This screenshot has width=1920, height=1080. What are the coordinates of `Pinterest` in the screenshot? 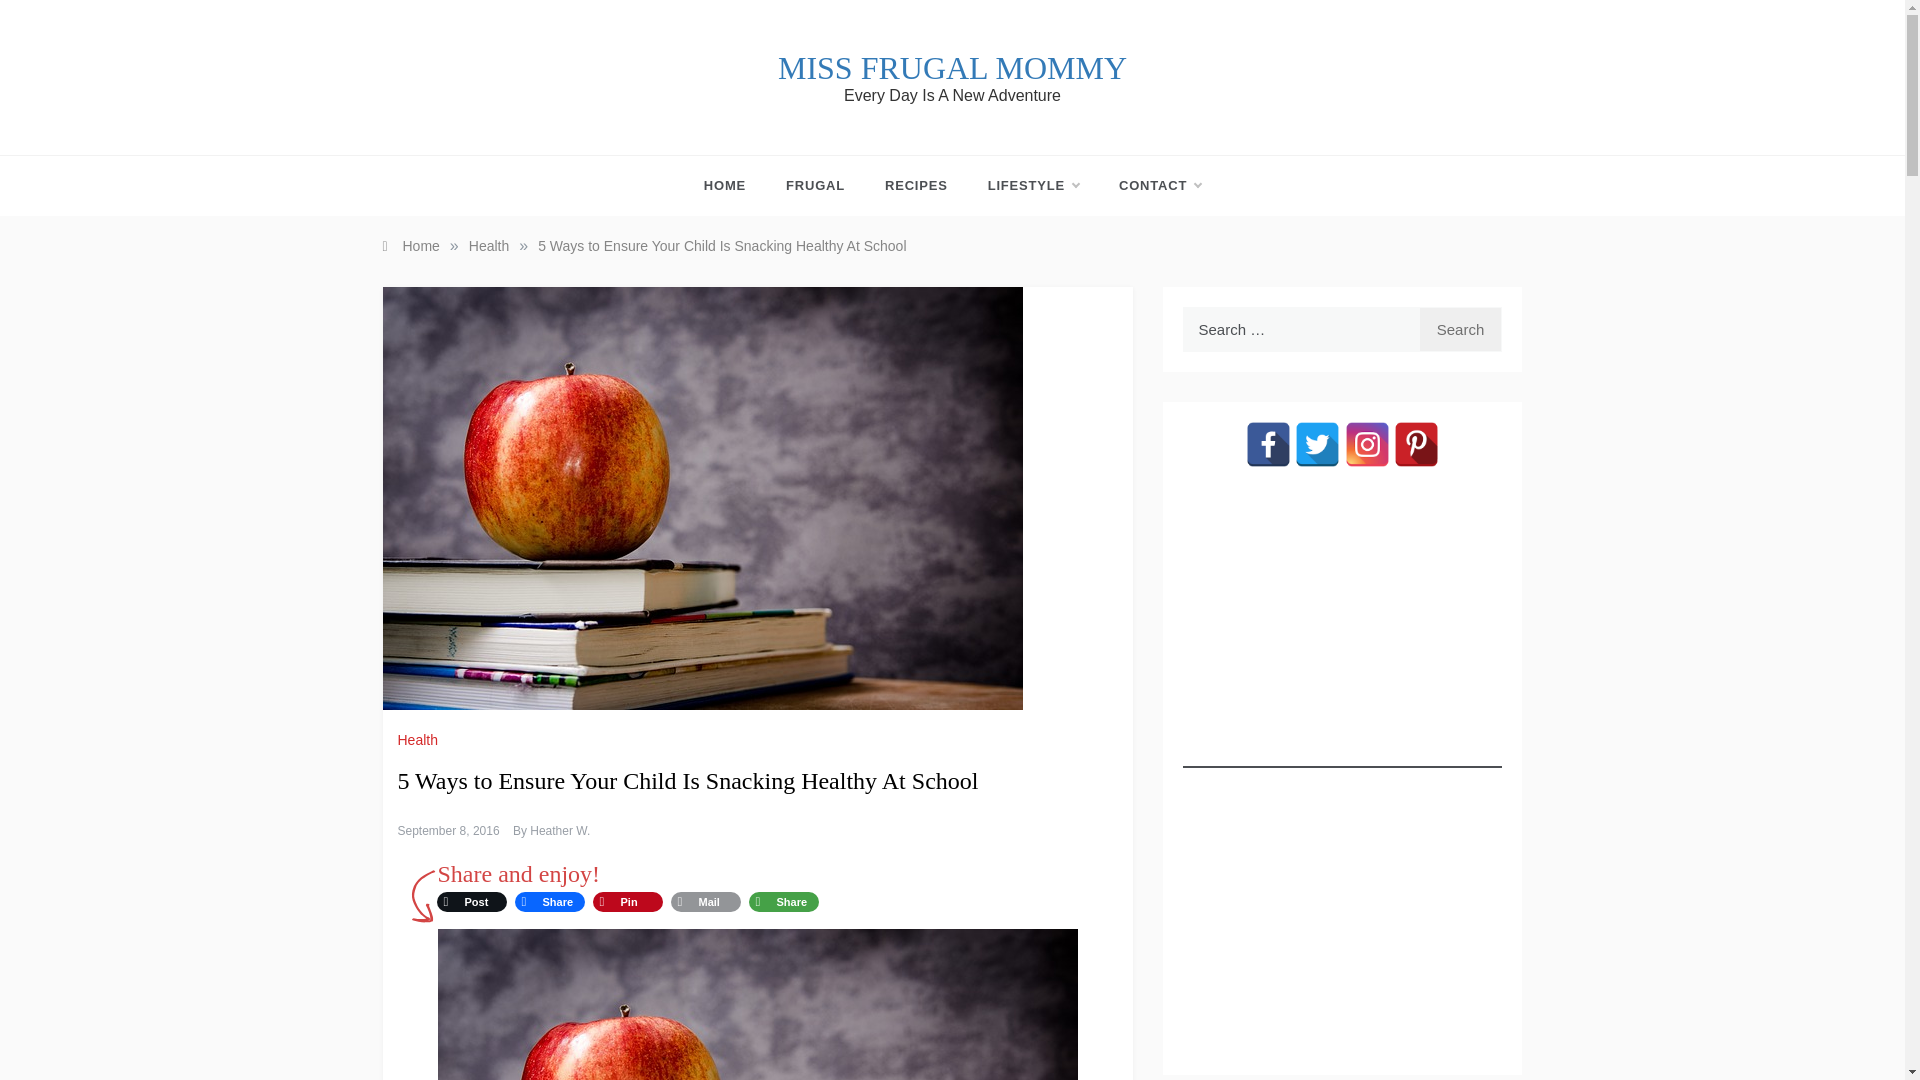 It's located at (1416, 444).